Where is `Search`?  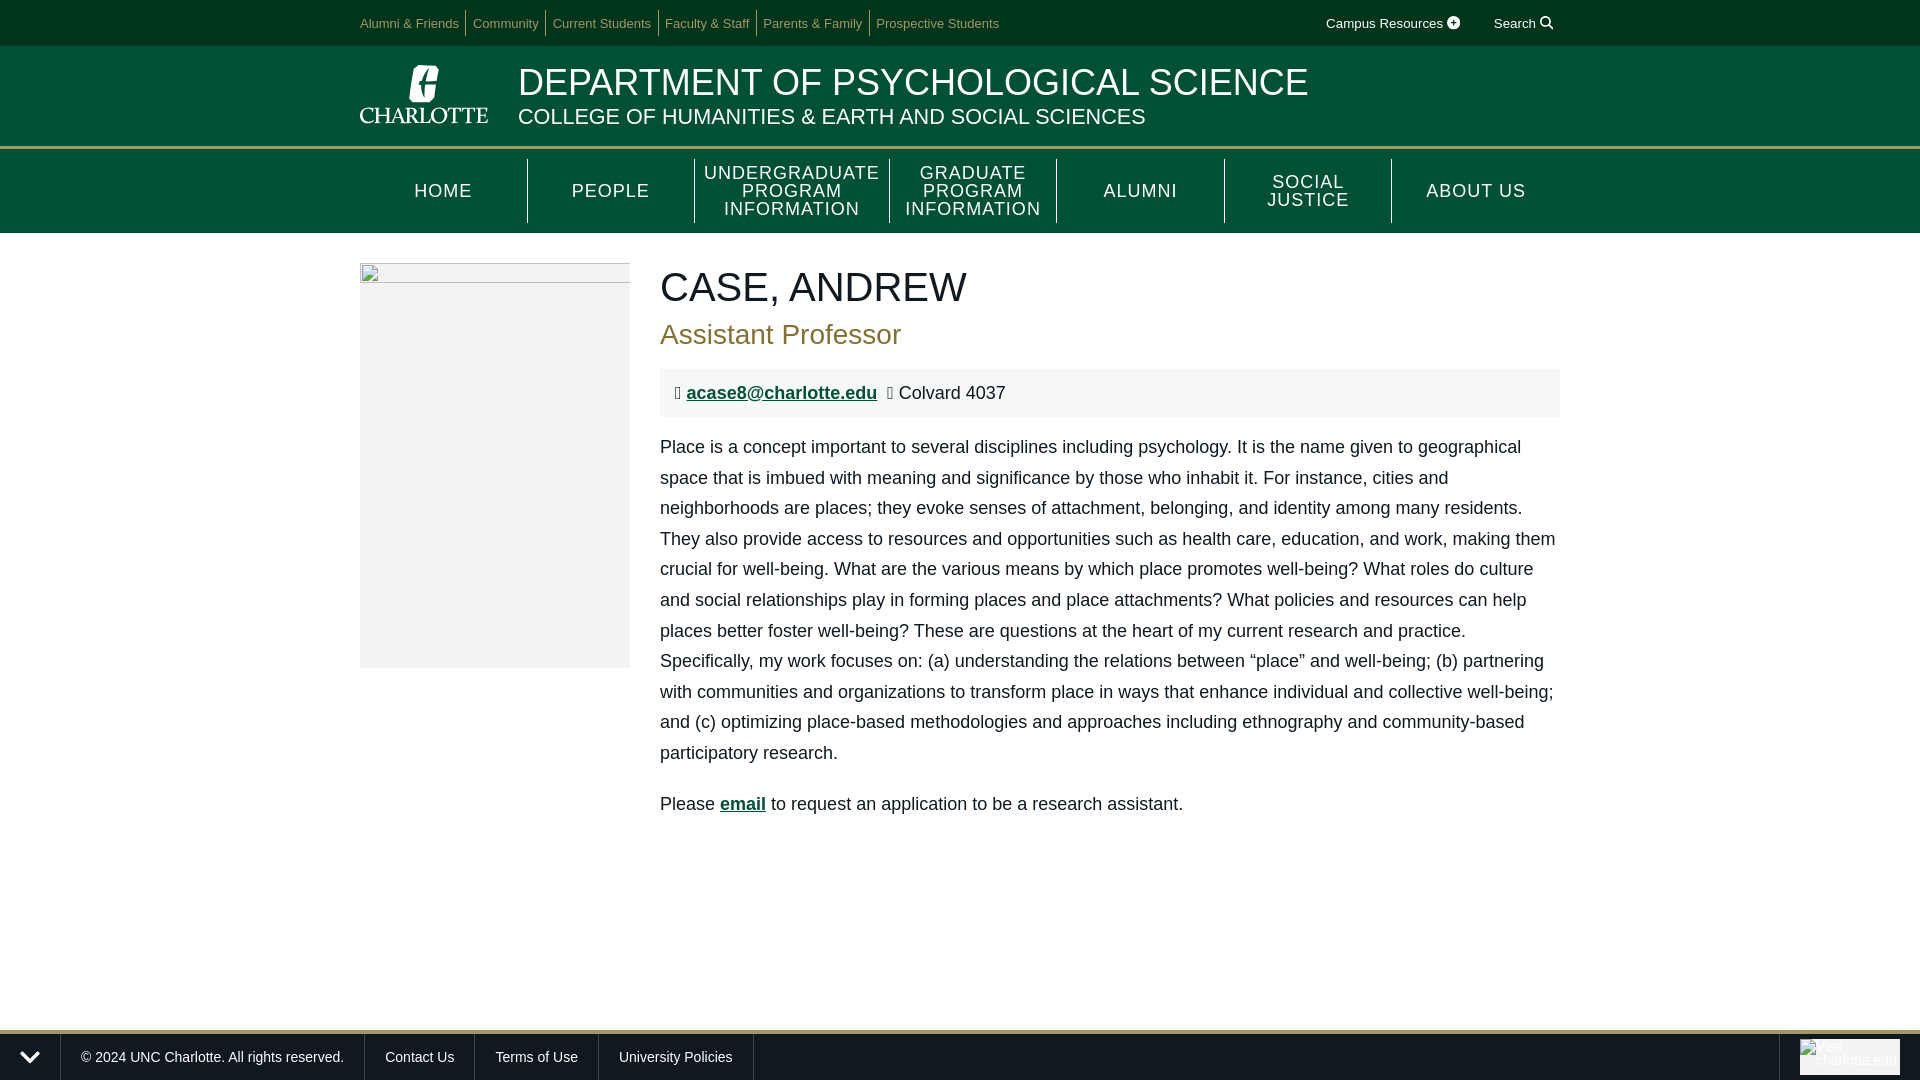
Search is located at coordinates (1522, 22).